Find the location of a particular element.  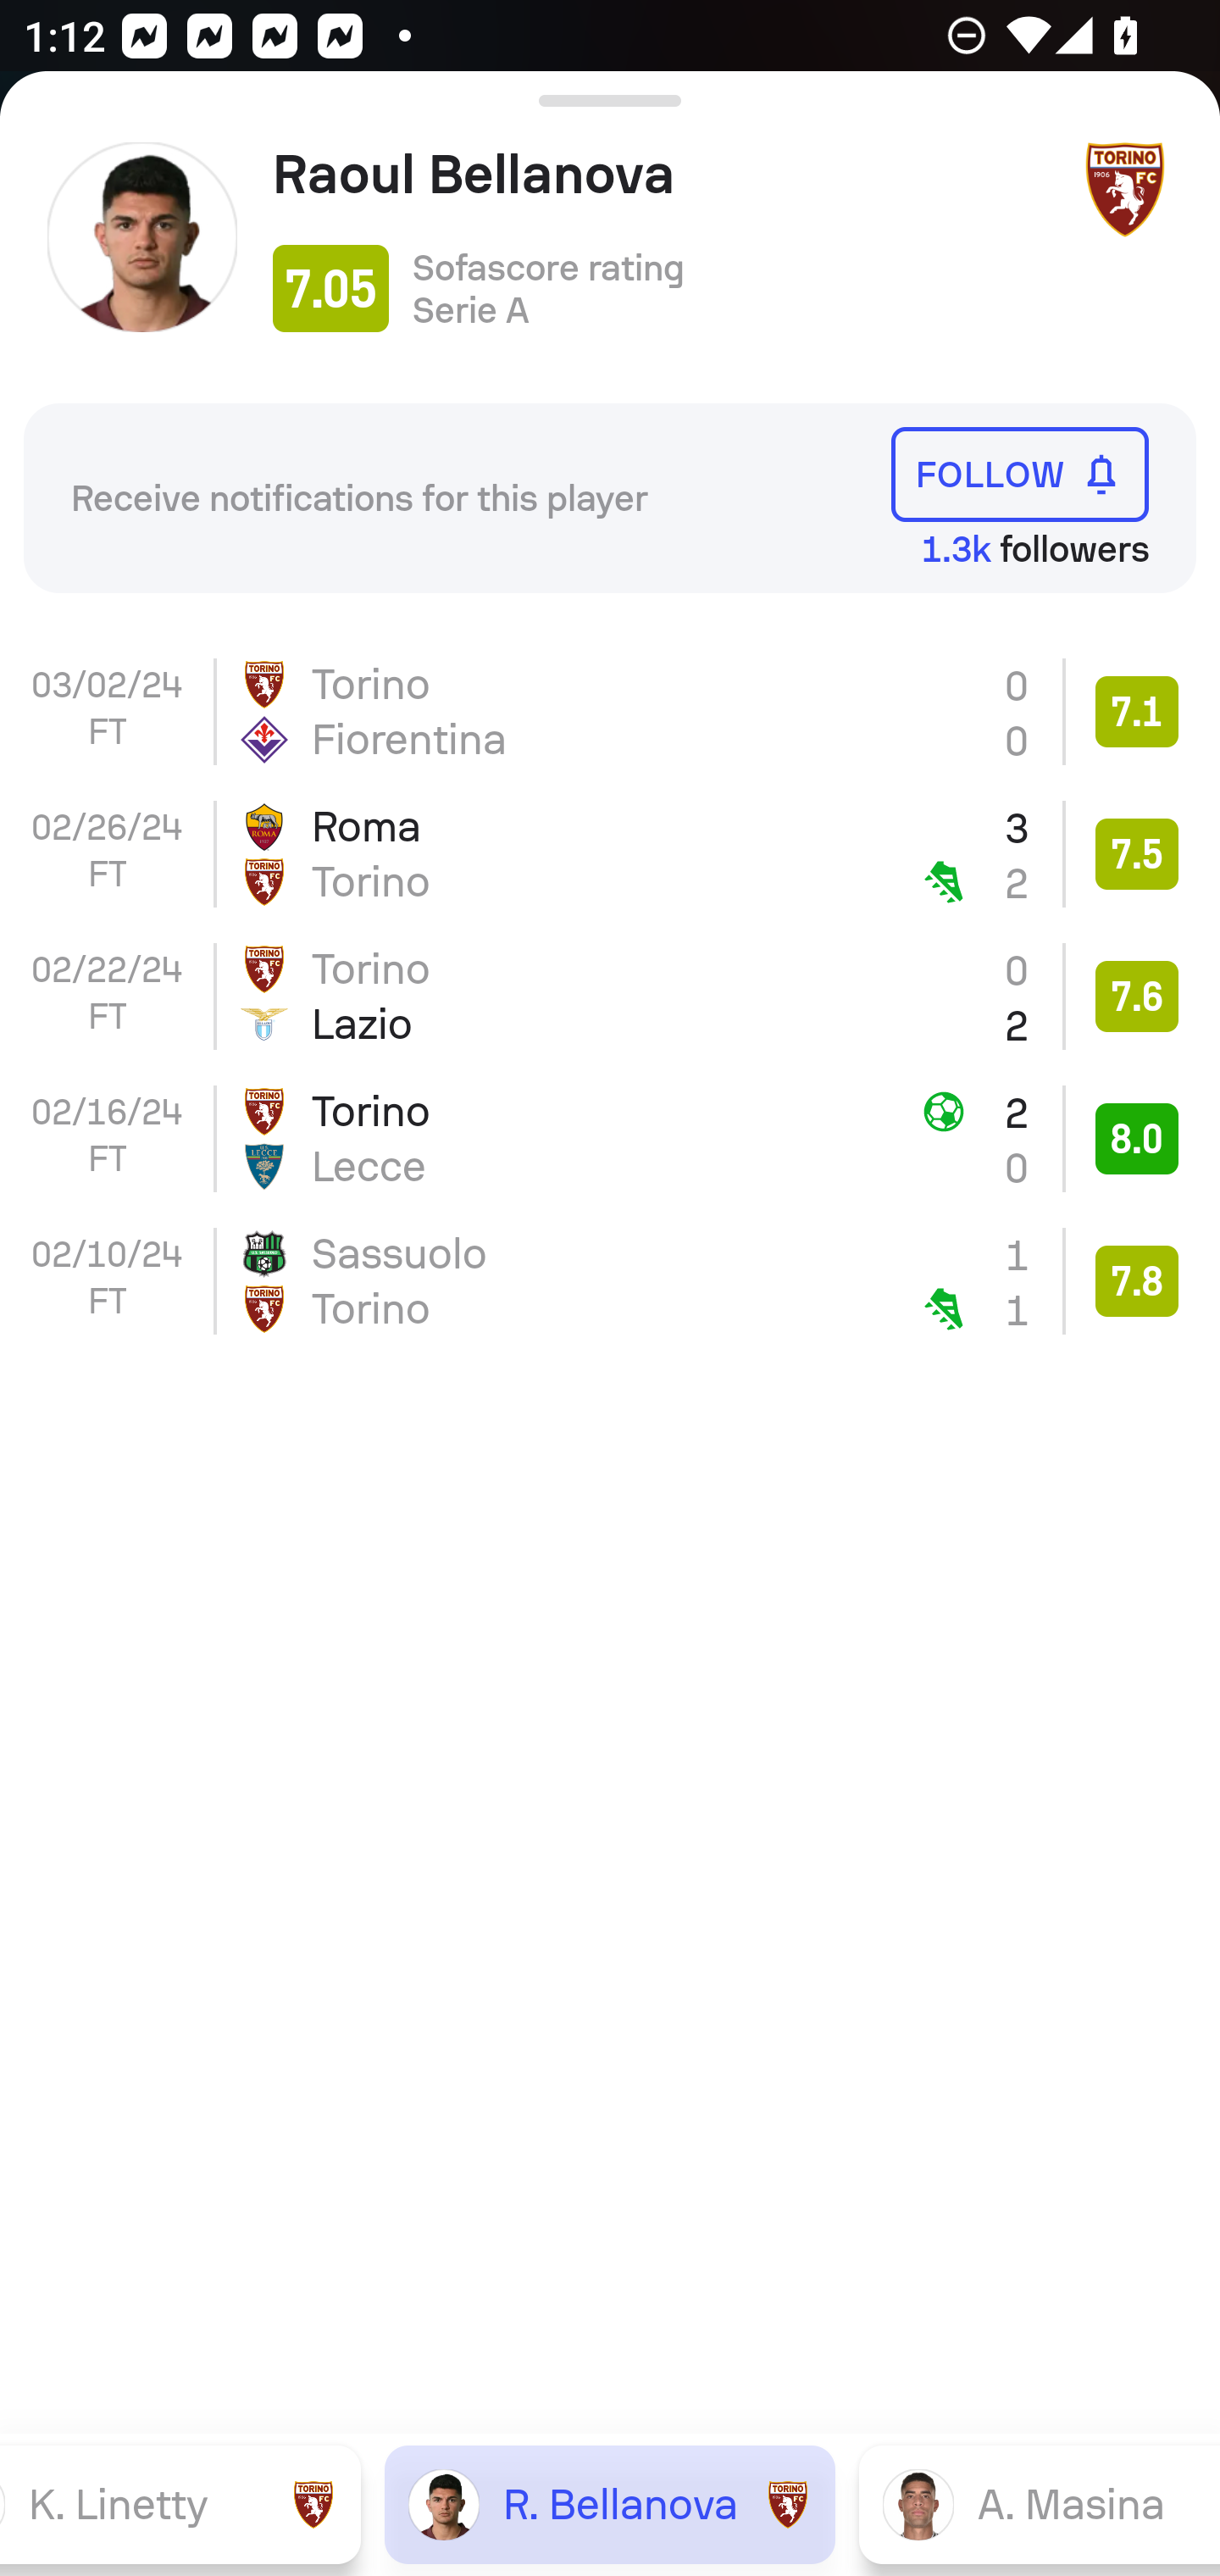

02/26/24 FT Roma 3 Torino 2 7.5 is located at coordinates (610, 854).